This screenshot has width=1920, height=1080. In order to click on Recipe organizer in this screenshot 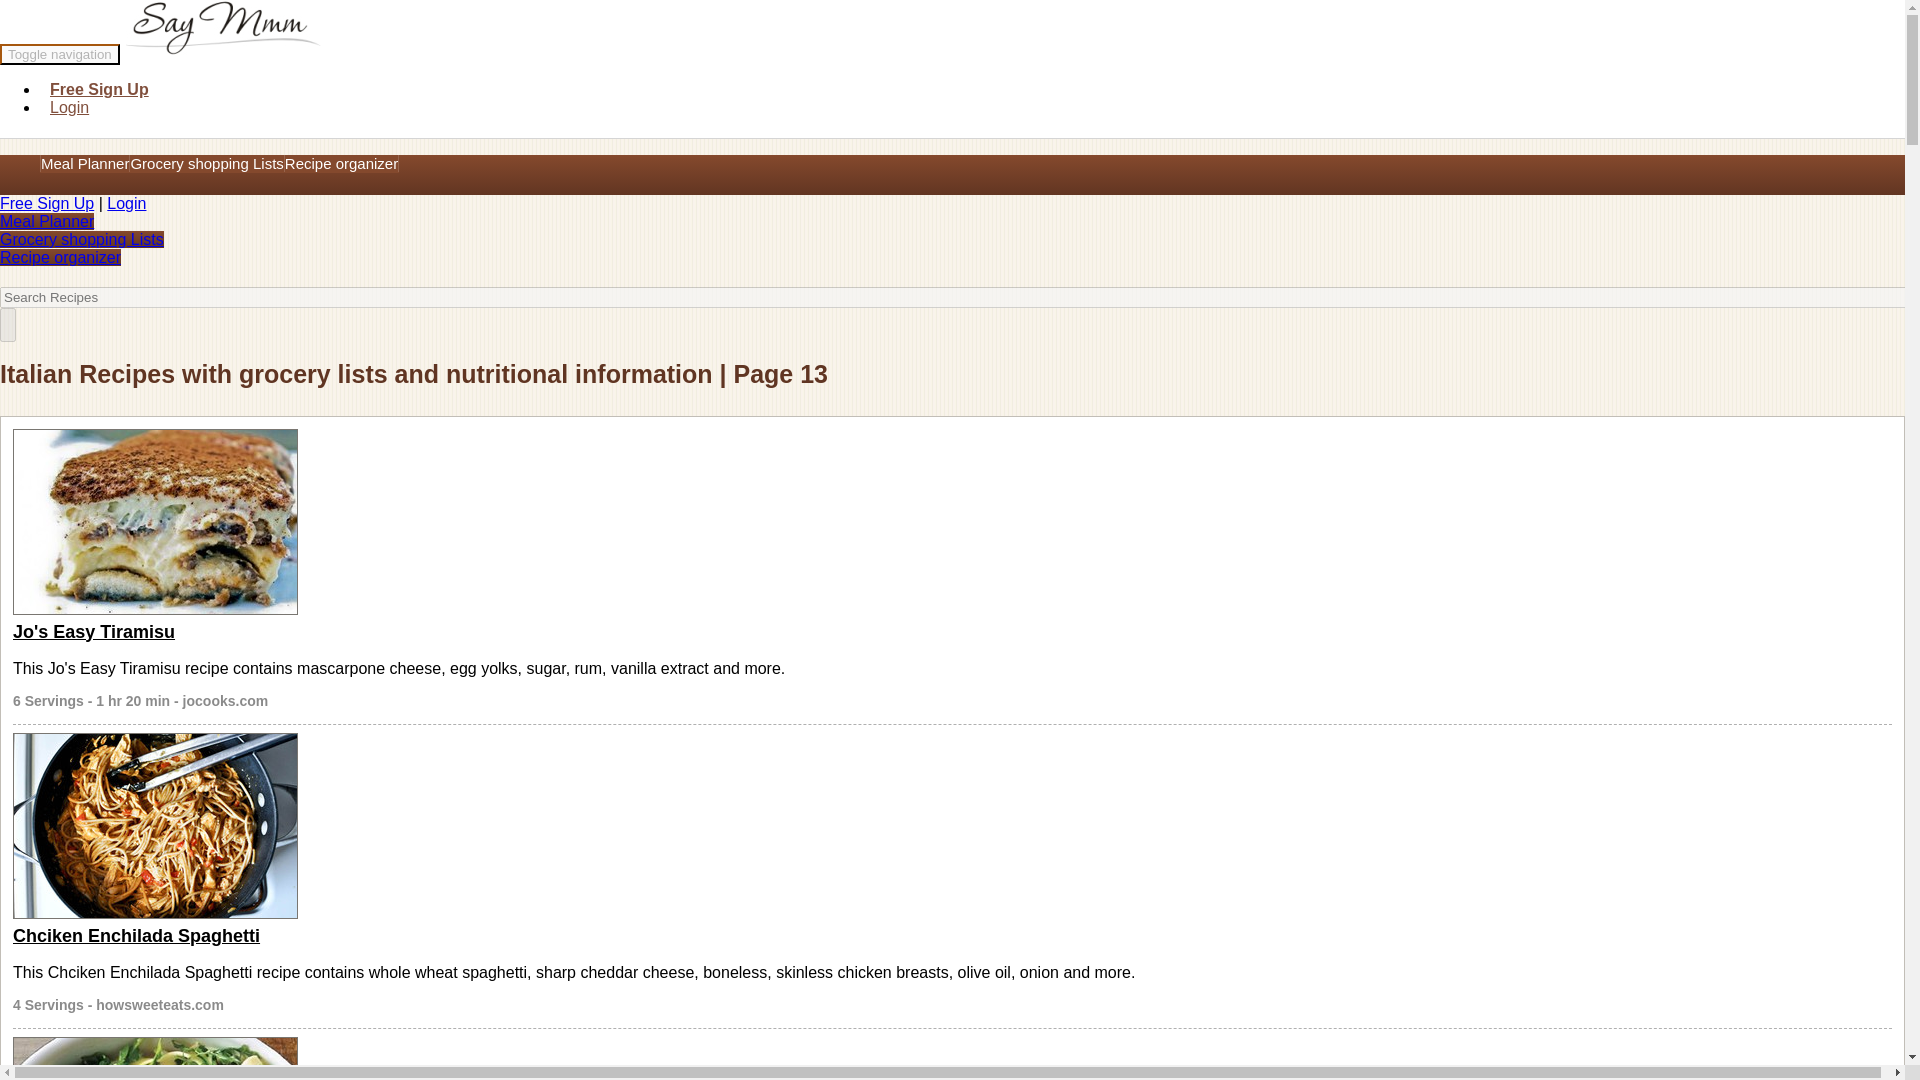, I will do `click(60, 257)`.